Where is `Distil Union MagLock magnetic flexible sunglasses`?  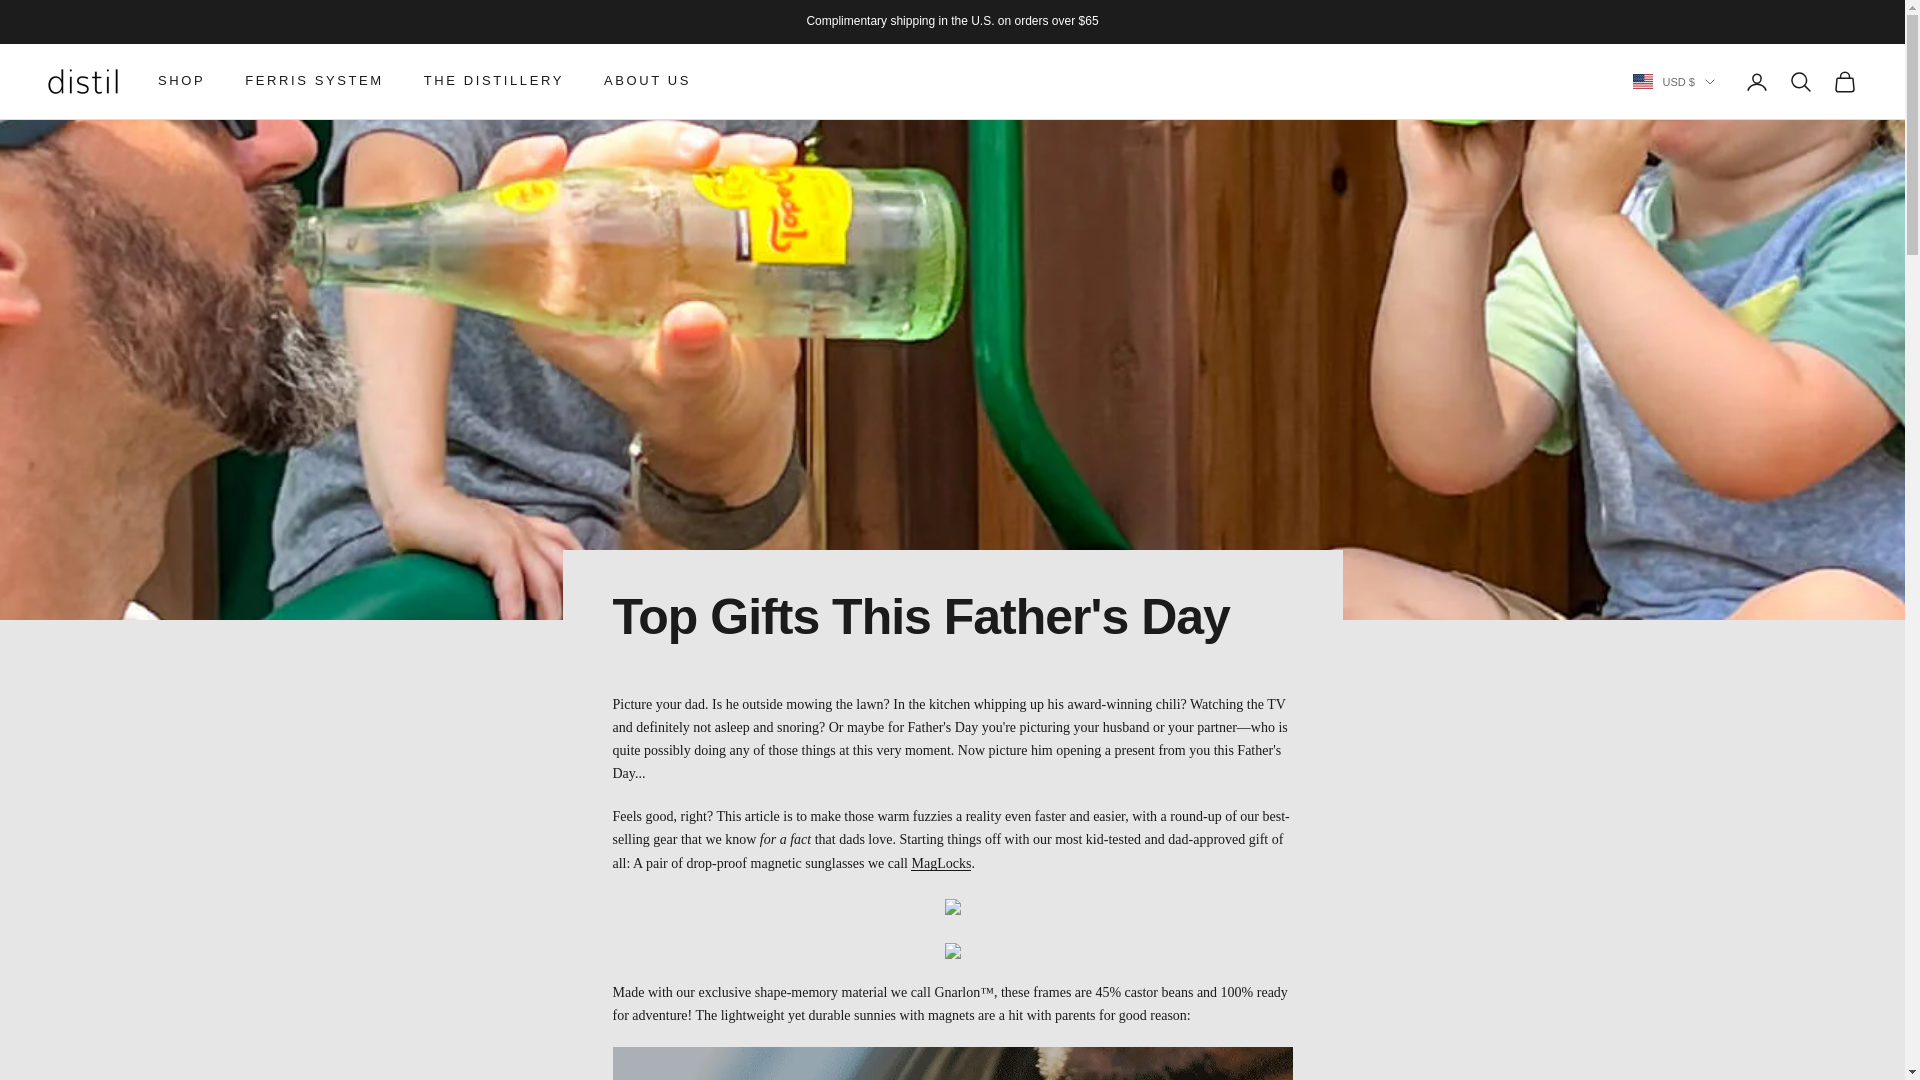 Distil Union MagLock magnetic flexible sunglasses is located at coordinates (940, 863).